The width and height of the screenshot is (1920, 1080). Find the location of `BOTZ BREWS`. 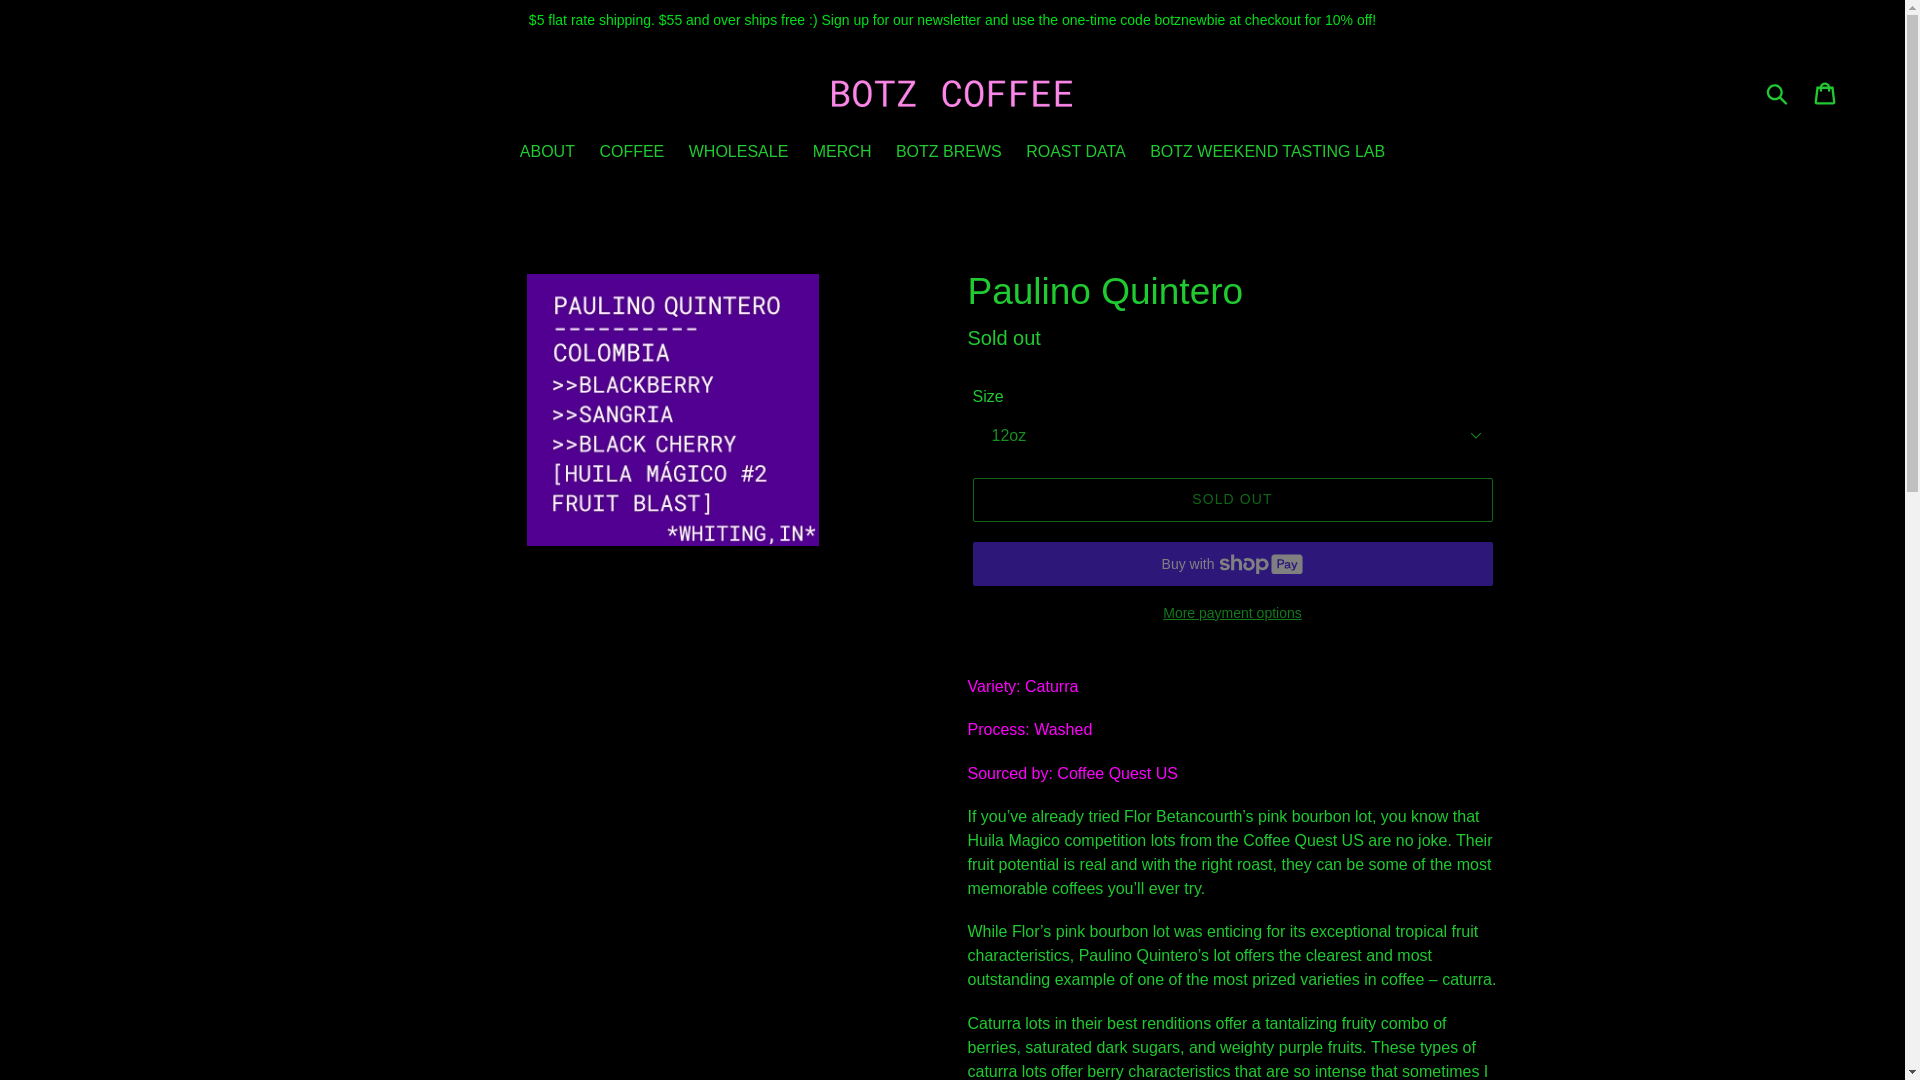

BOTZ BREWS is located at coordinates (948, 154).